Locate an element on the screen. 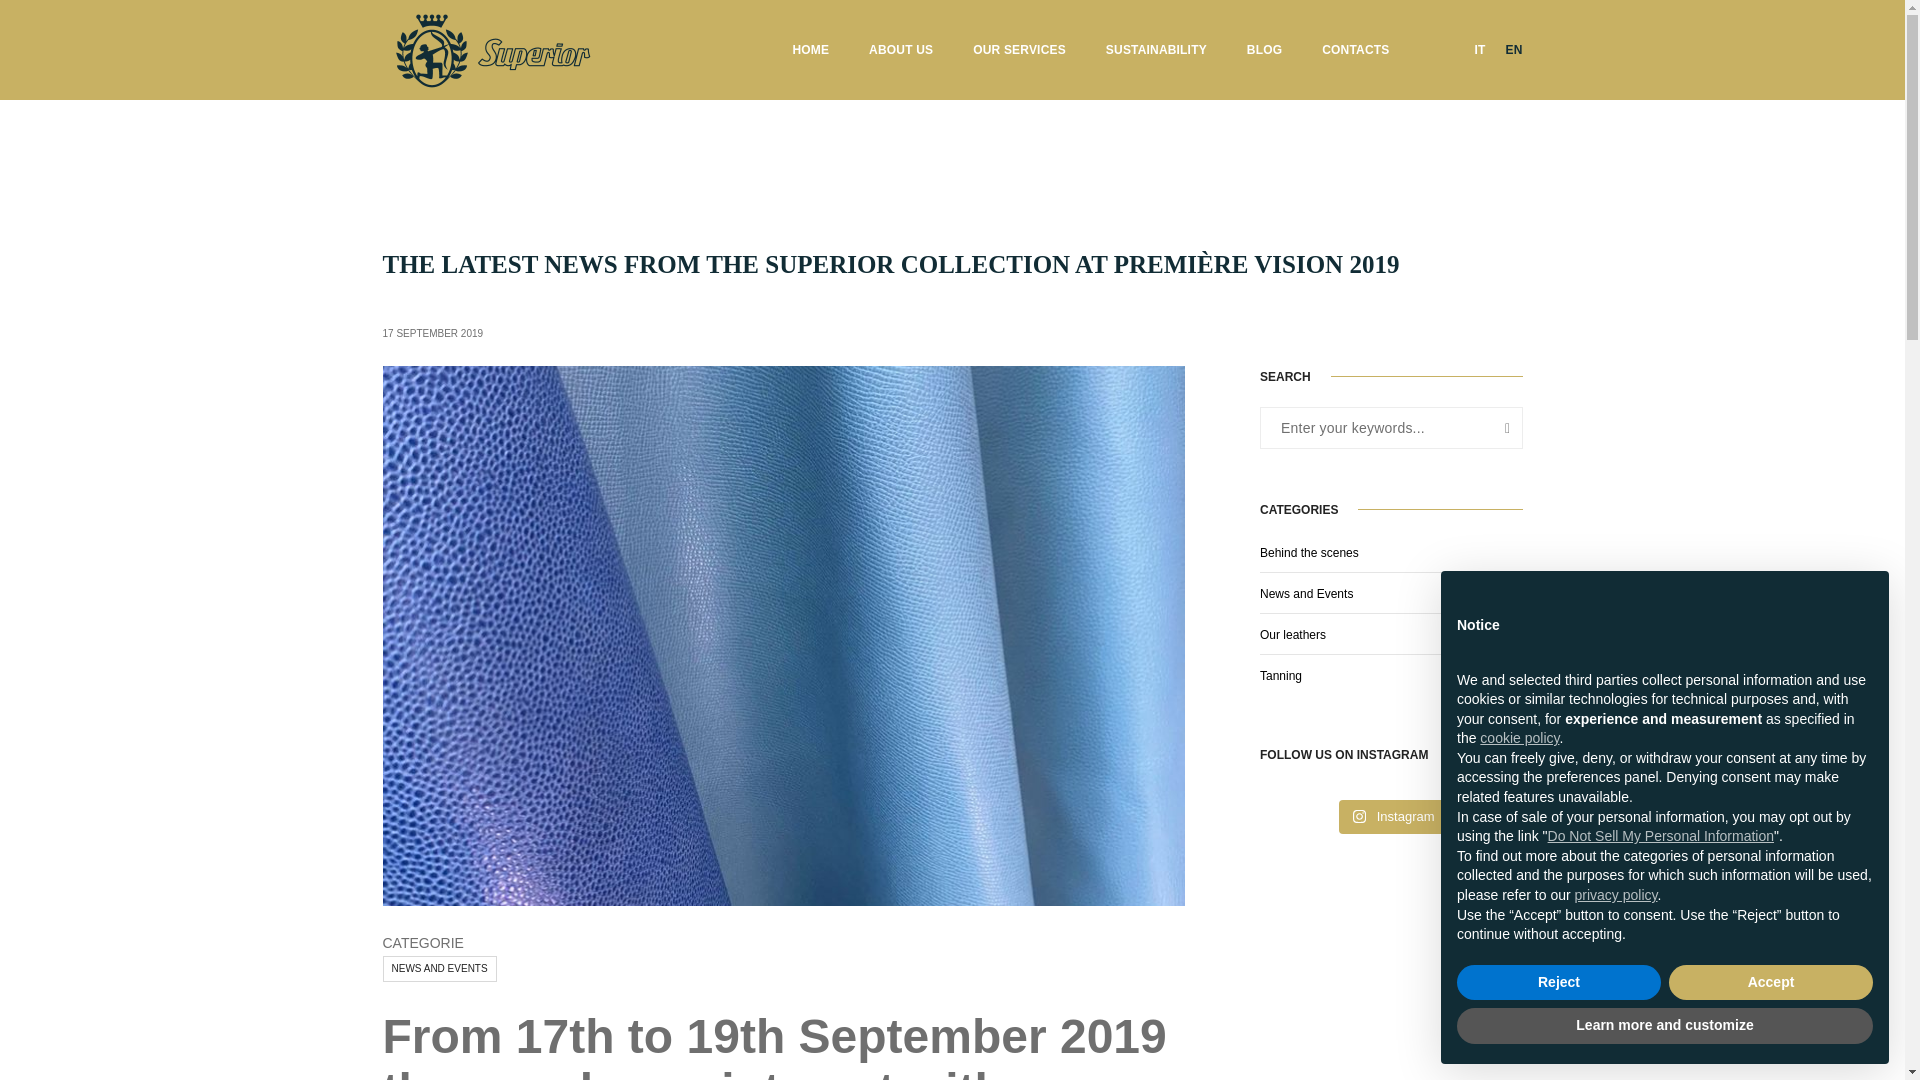 The width and height of the screenshot is (1920, 1080). NEWS AND EVENTS is located at coordinates (438, 968).